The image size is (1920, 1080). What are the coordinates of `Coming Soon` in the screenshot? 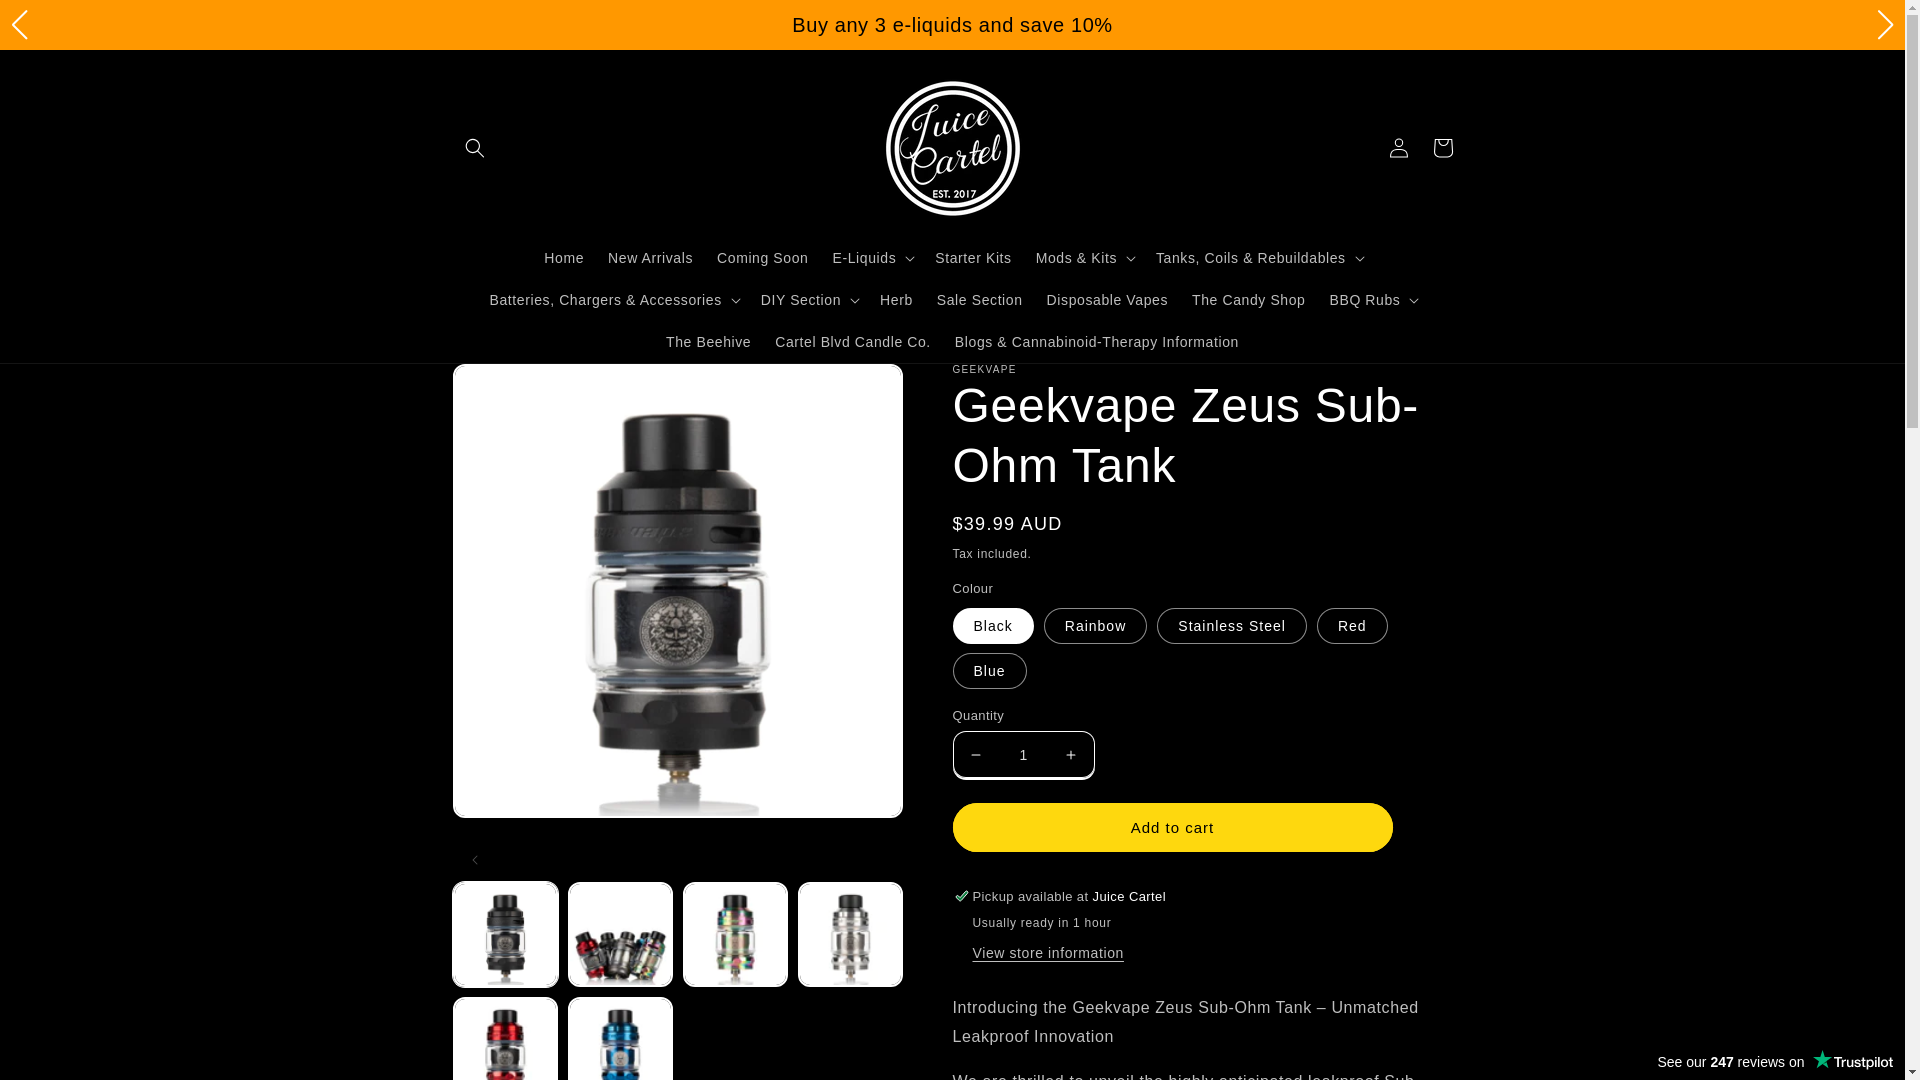 It's located at (762, 257).